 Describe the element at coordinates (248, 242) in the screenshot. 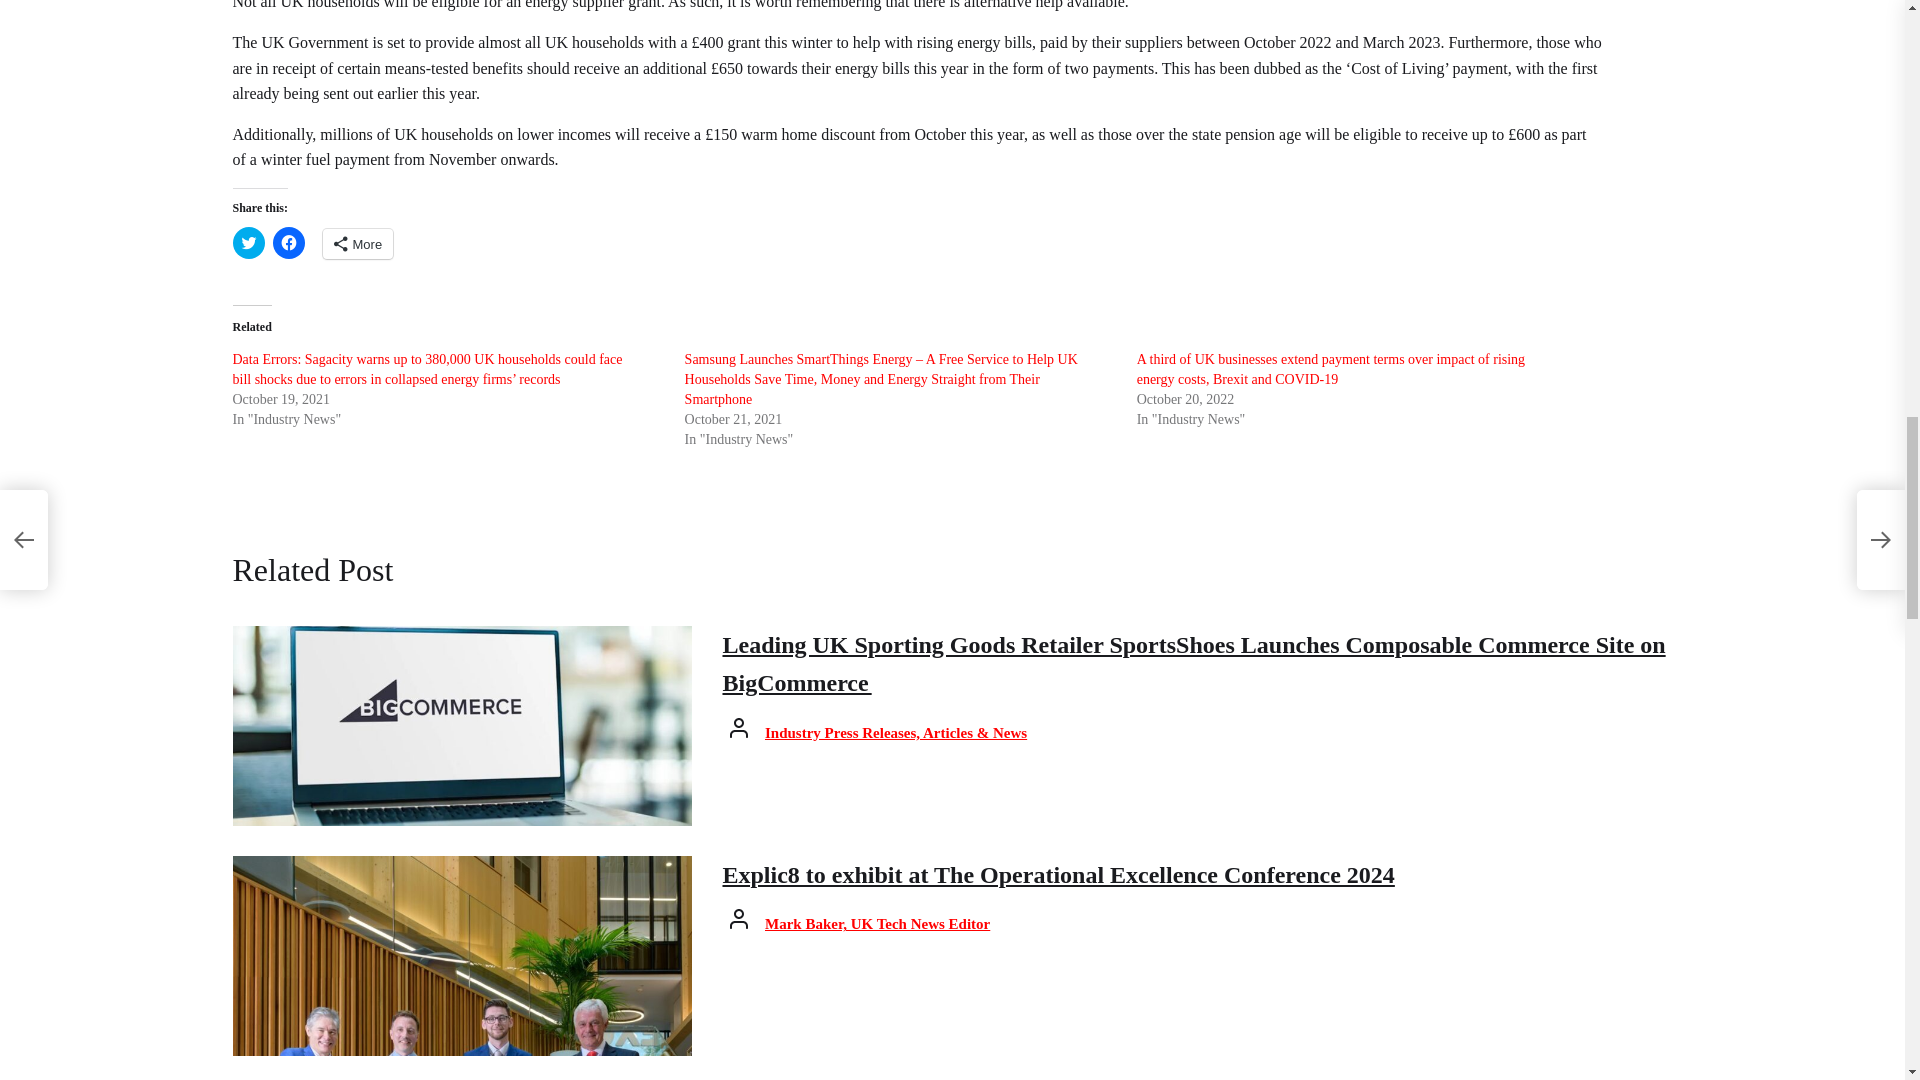

I see `Click to share on Twitter` at that location.